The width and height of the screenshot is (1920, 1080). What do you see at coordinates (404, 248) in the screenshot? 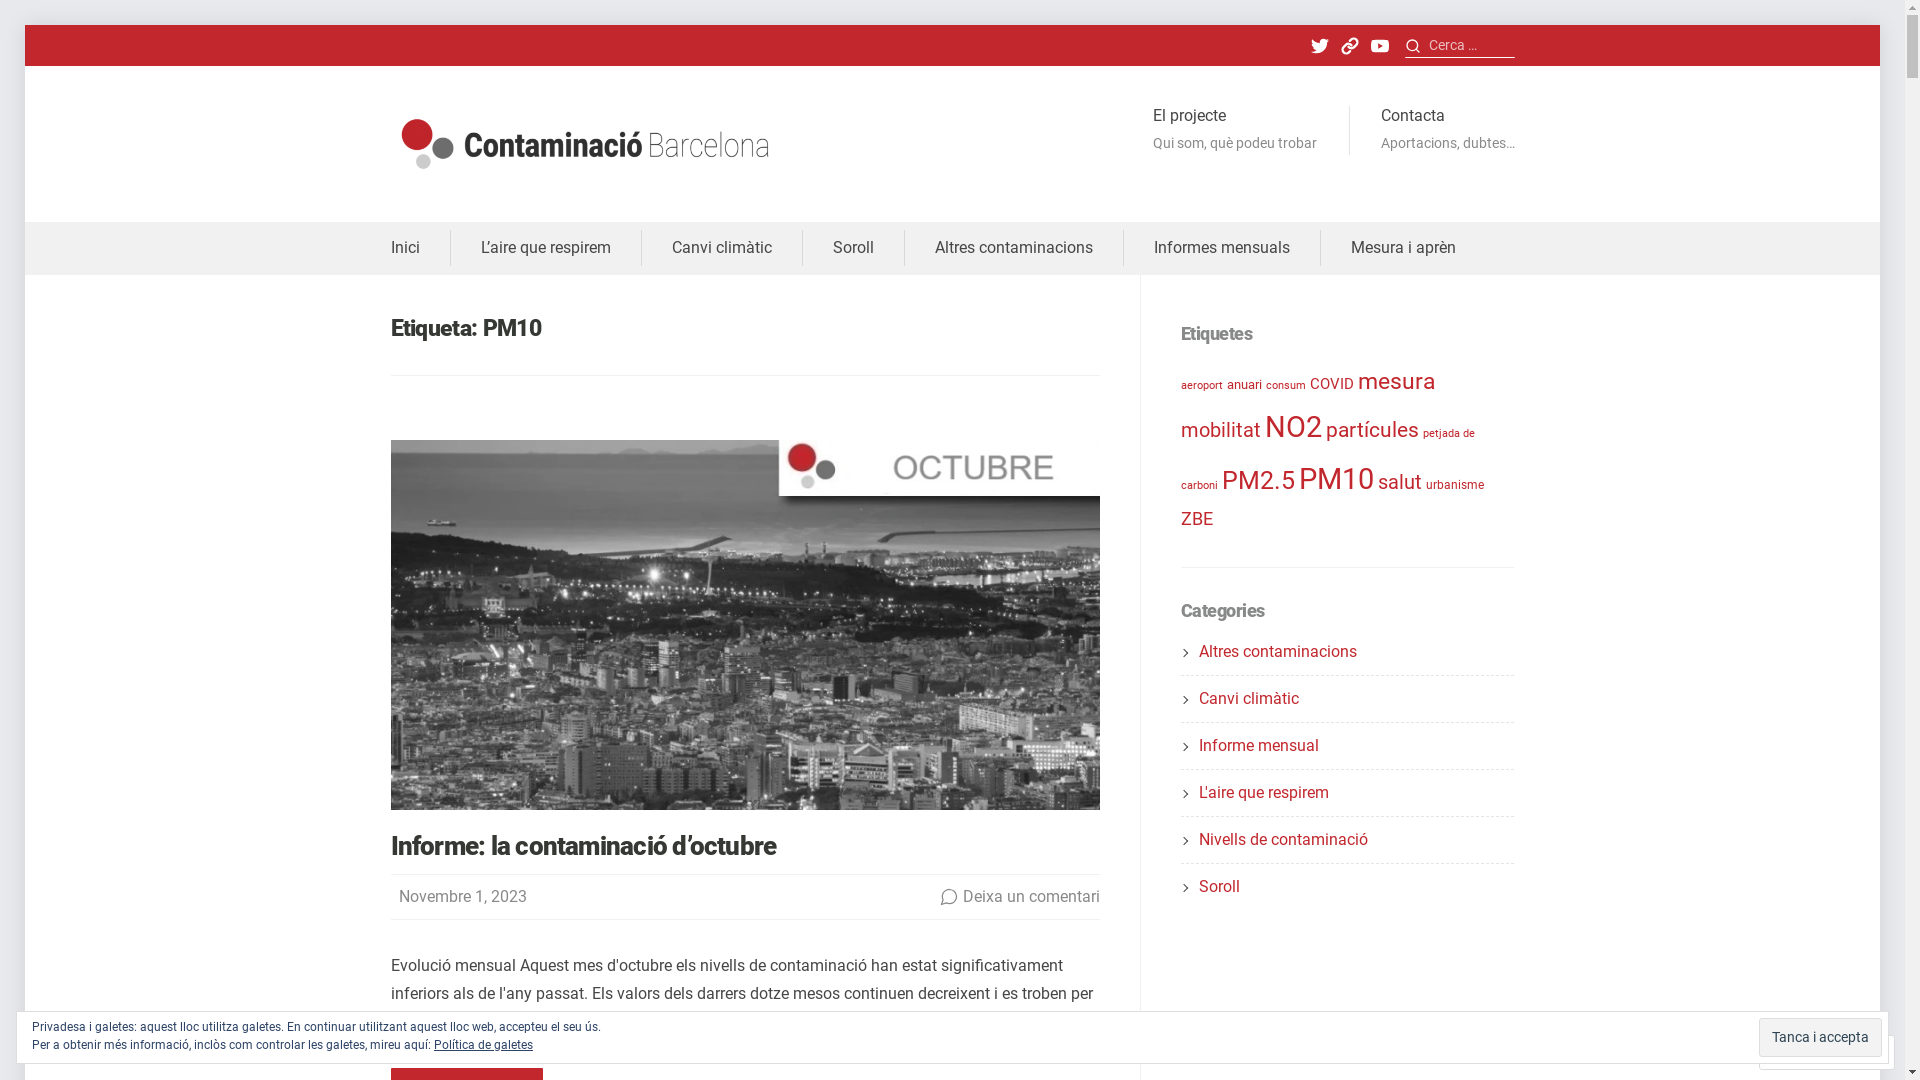
I see `Inici` at bounding box center [404, 248].